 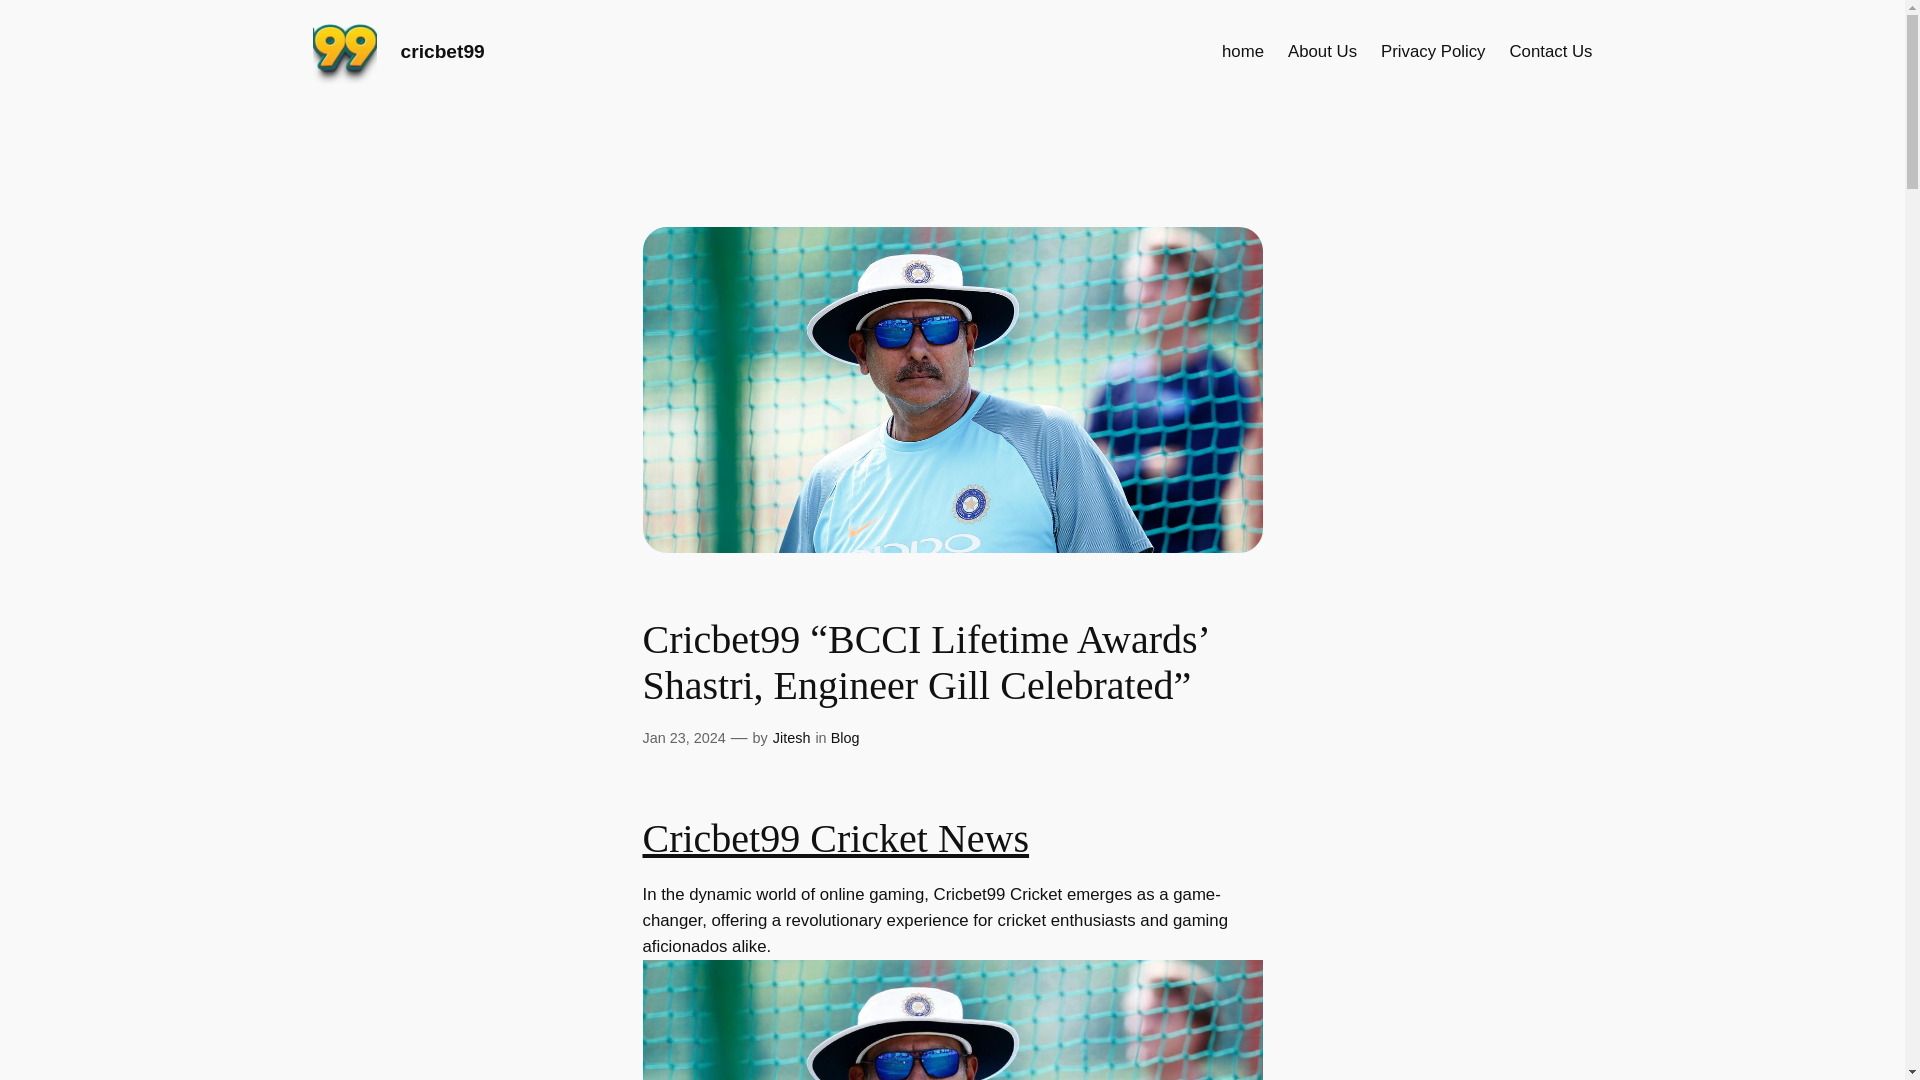 I want to click on Privacy Policy, so click(x=1432, y=51).